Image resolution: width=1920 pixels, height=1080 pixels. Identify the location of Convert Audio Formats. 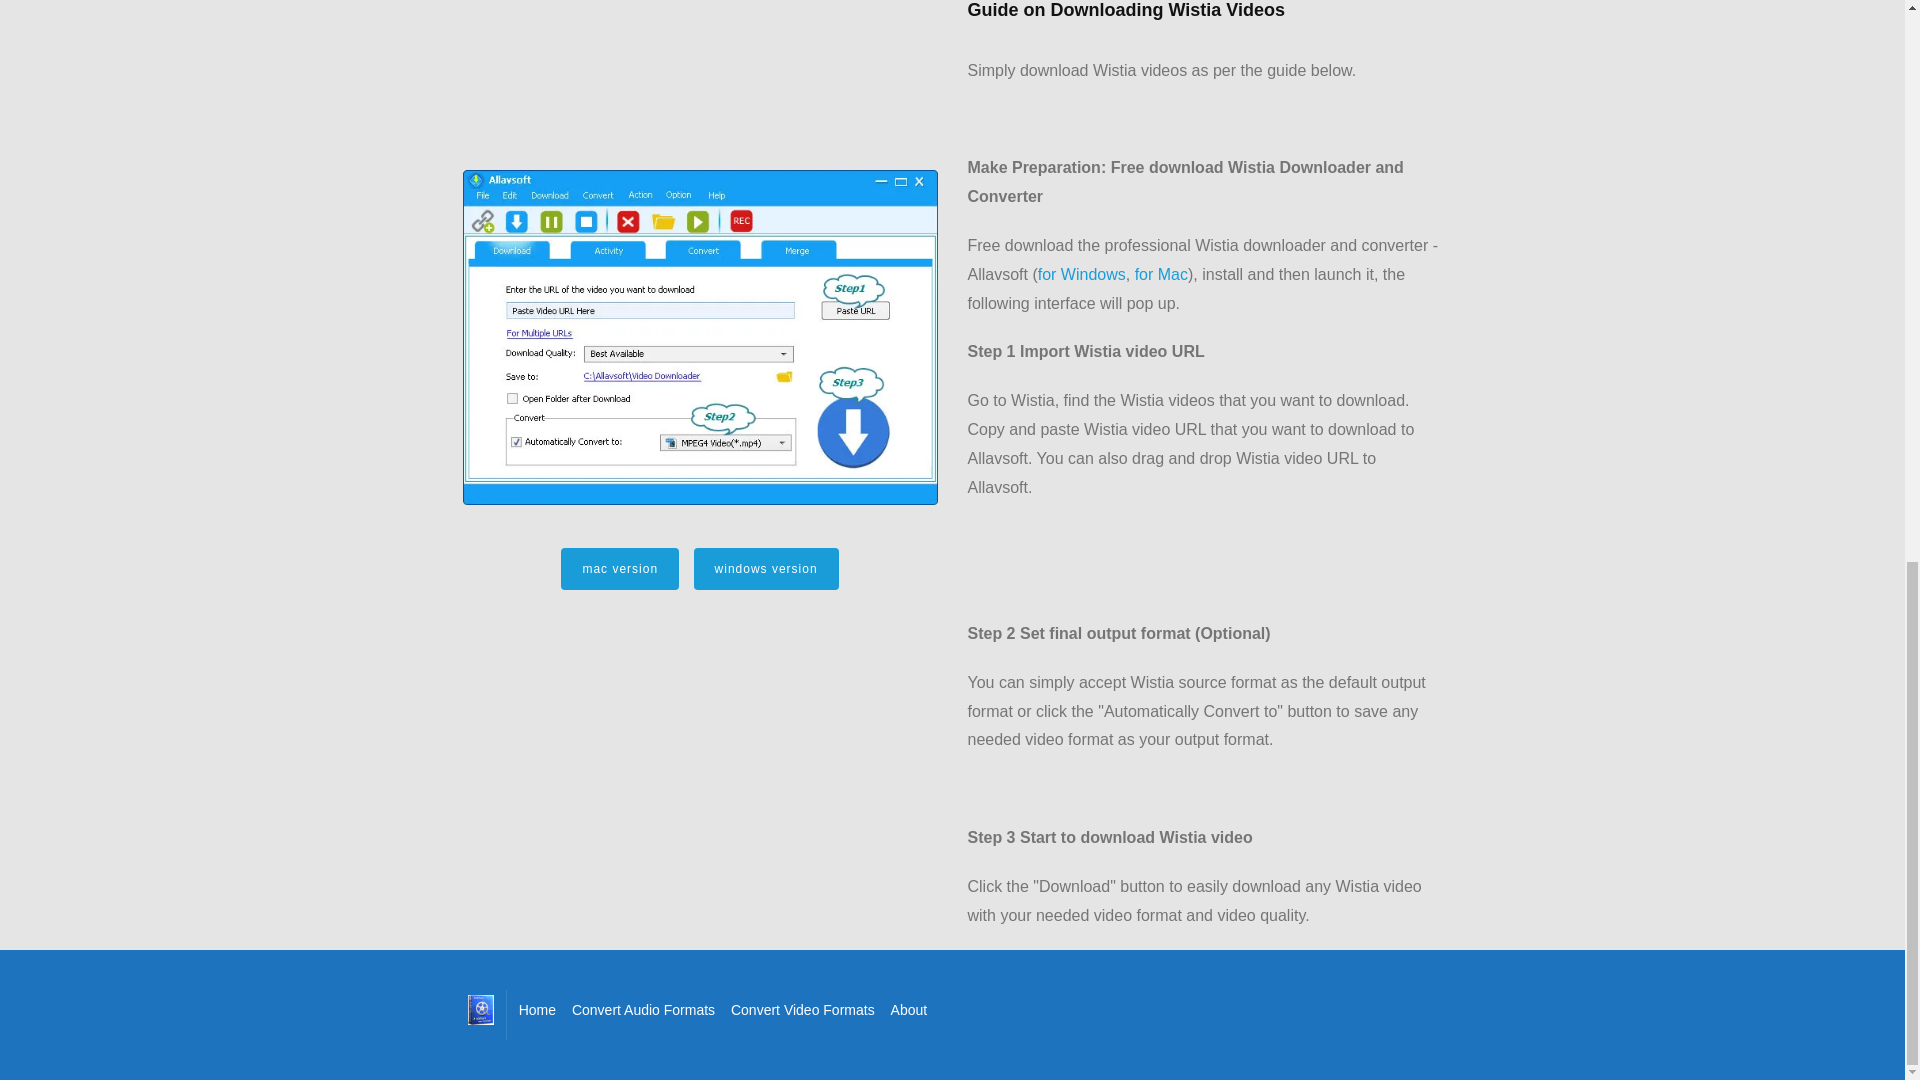
(643, 1009).